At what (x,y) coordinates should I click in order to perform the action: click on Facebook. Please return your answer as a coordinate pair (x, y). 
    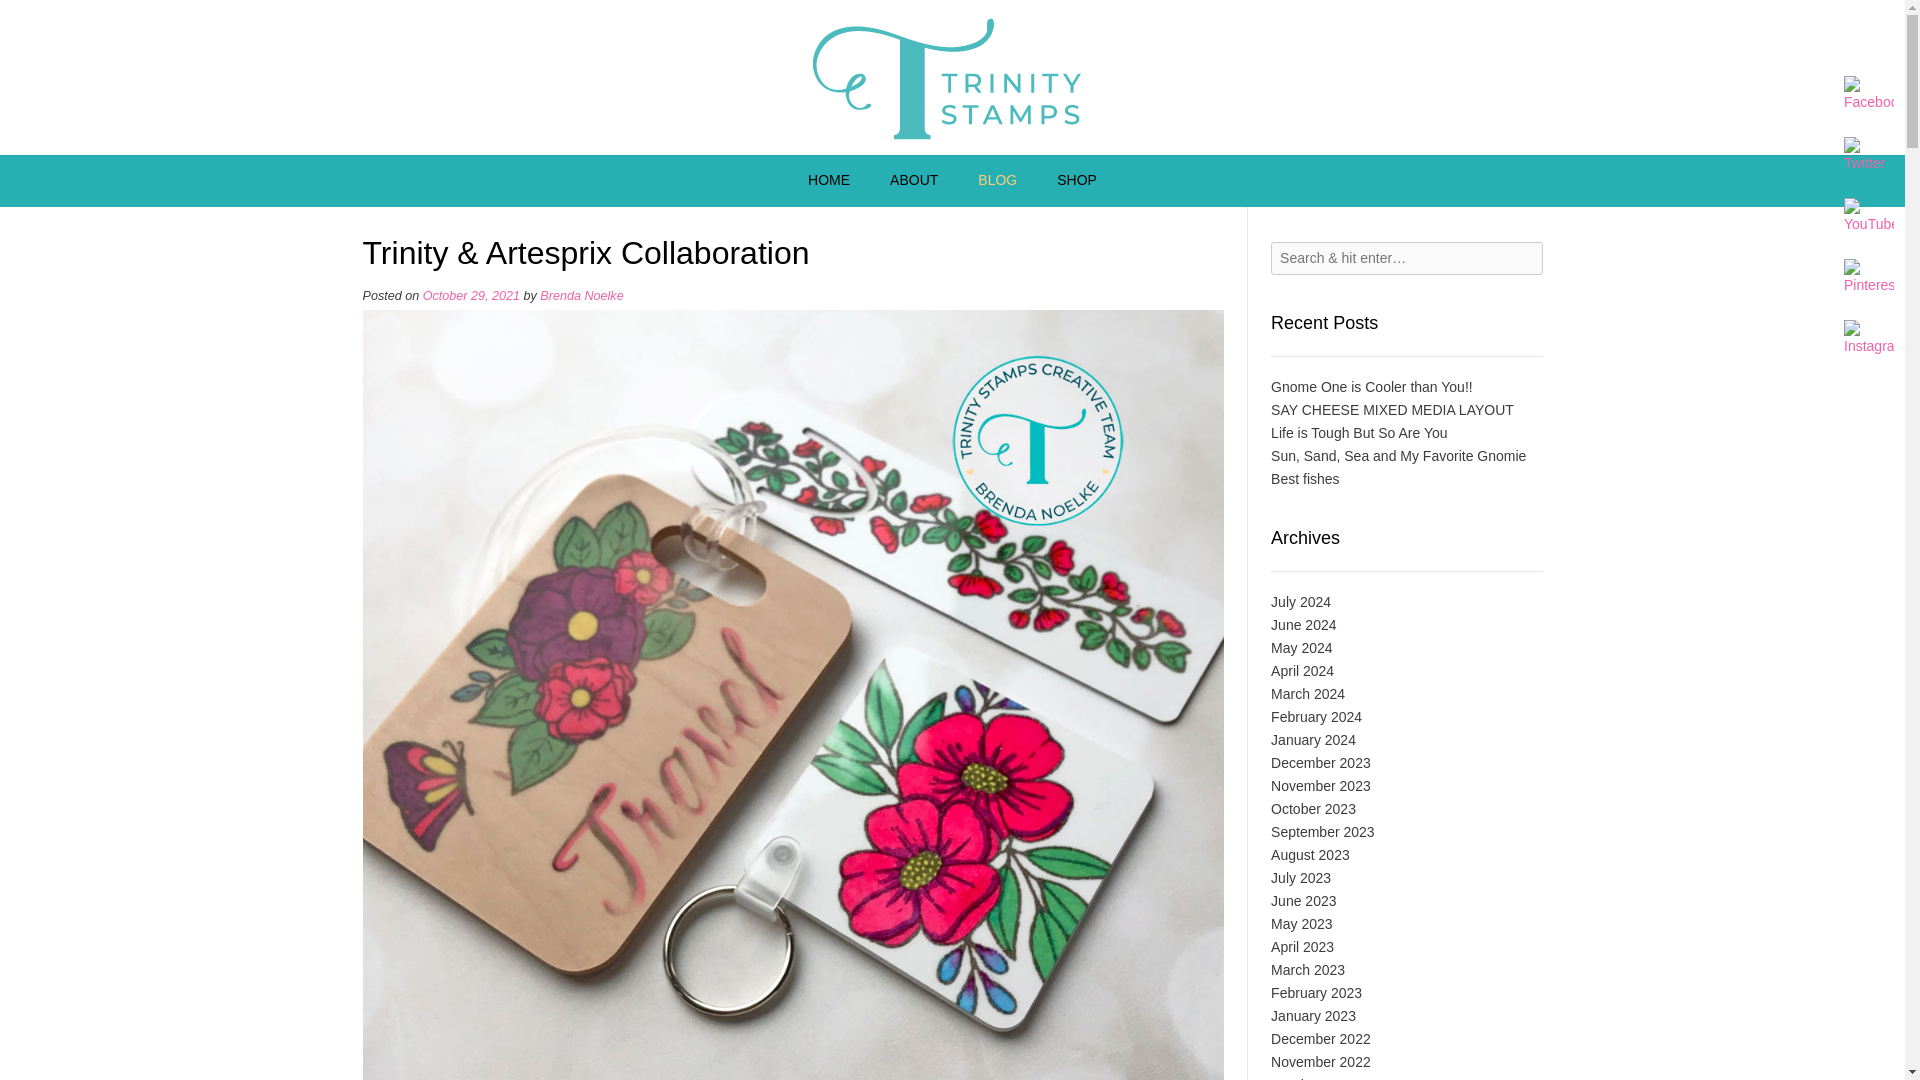
    Looking at the image, I should click on (1868, 94).